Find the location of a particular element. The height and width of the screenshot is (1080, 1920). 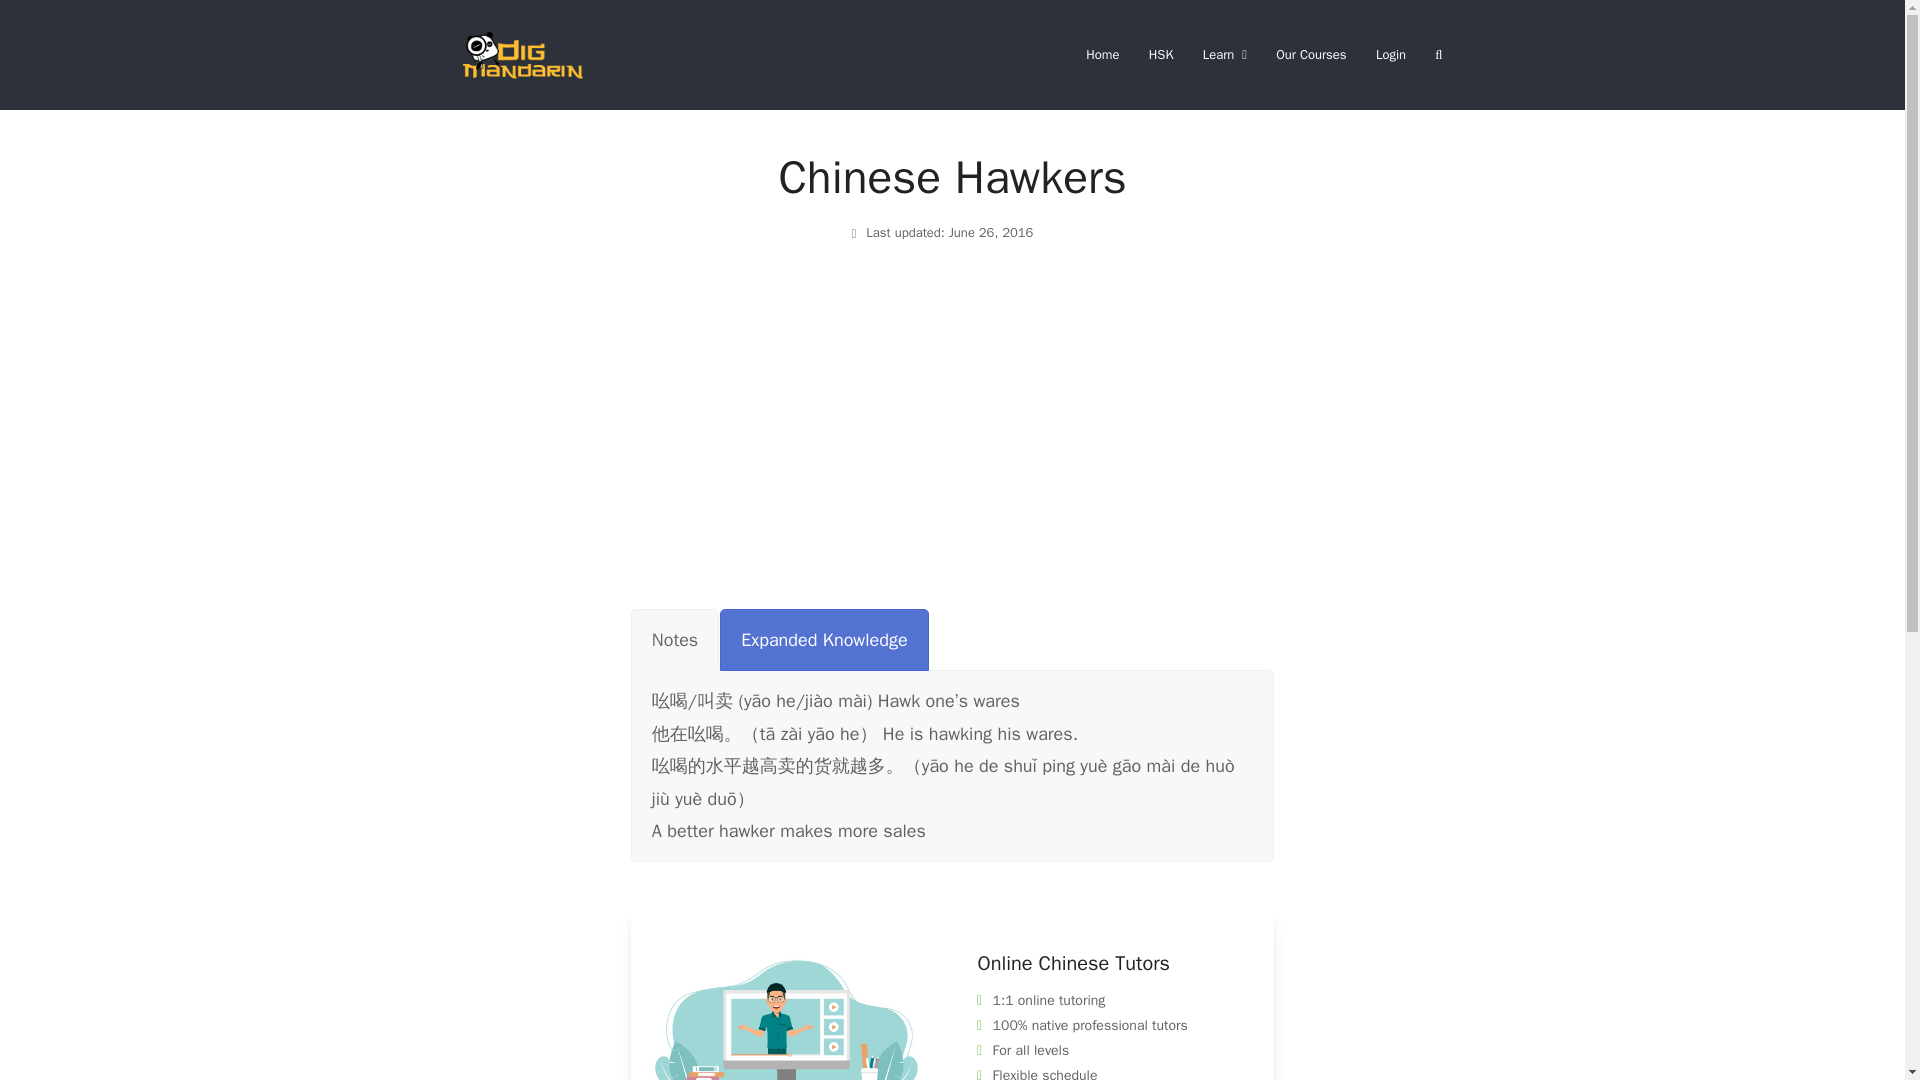

Notes is located at coordinates (674, 640).